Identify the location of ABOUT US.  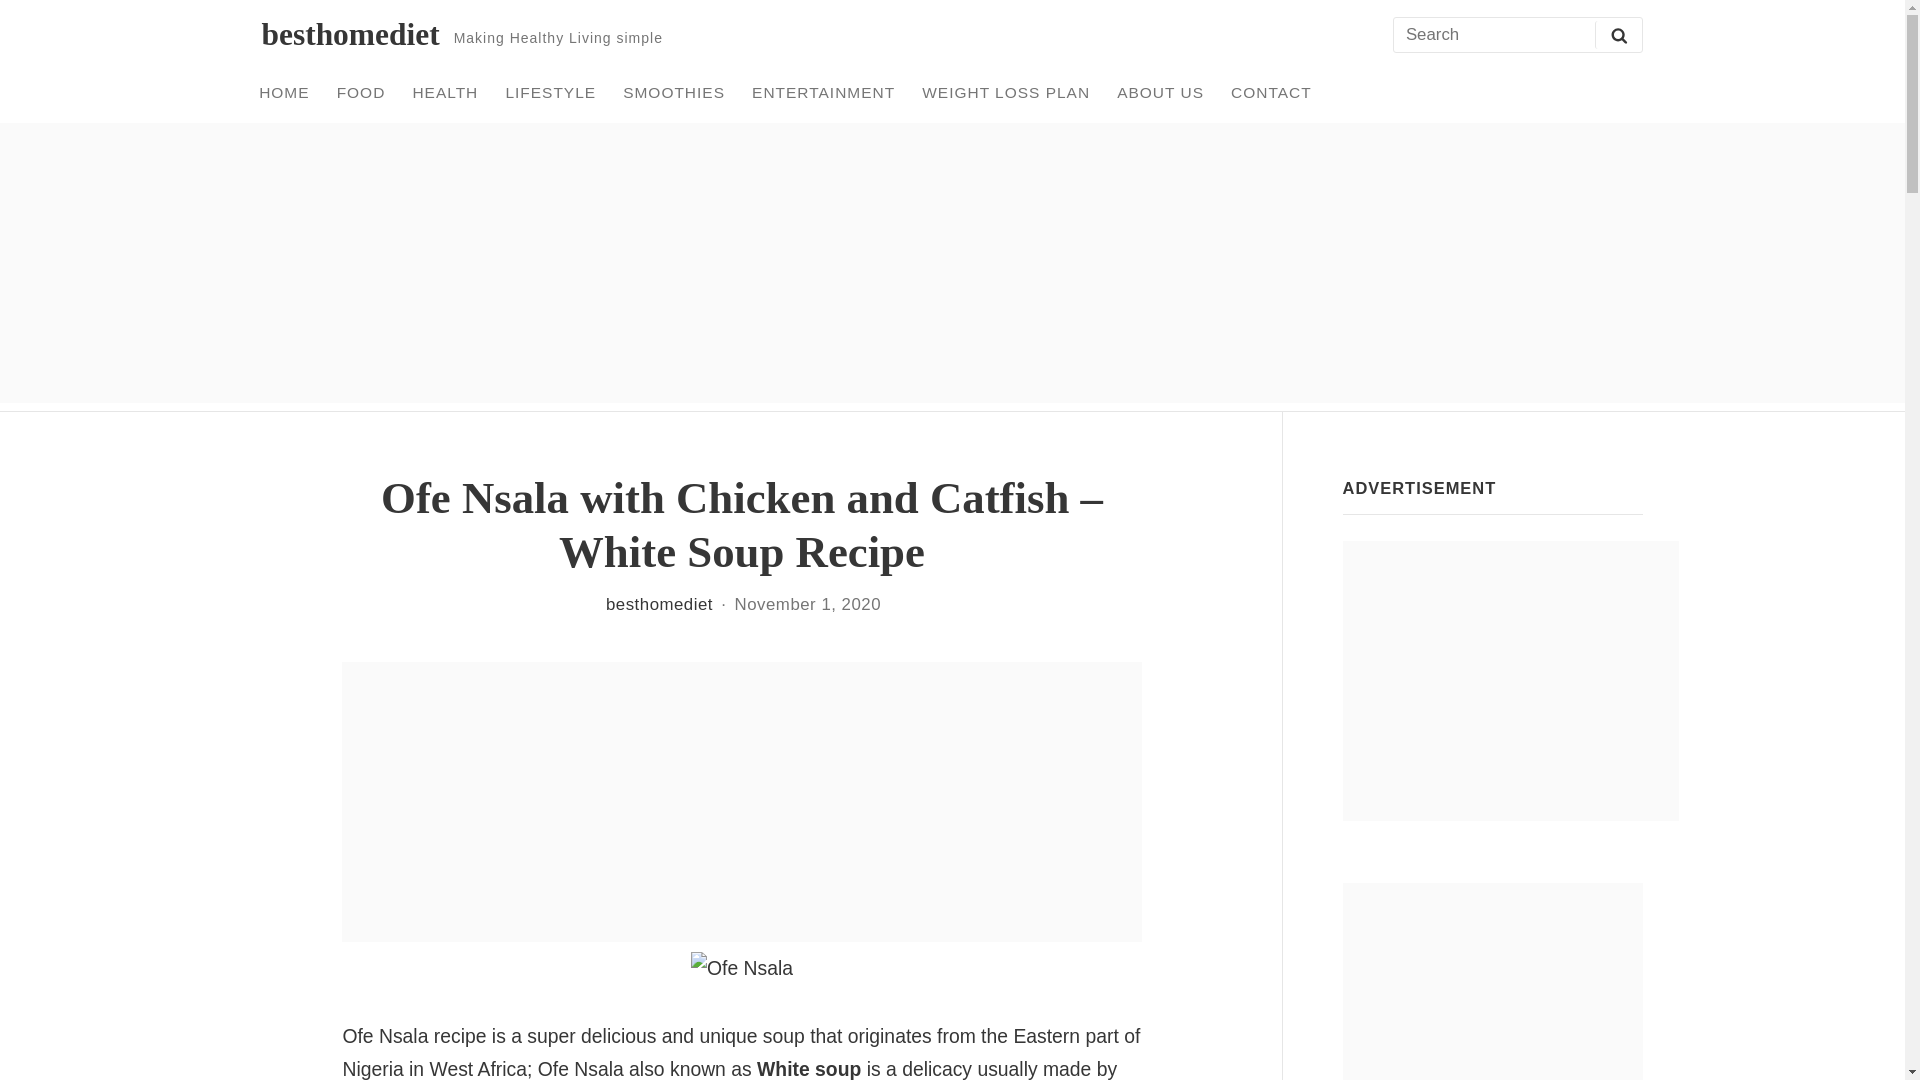
(1160, 92).